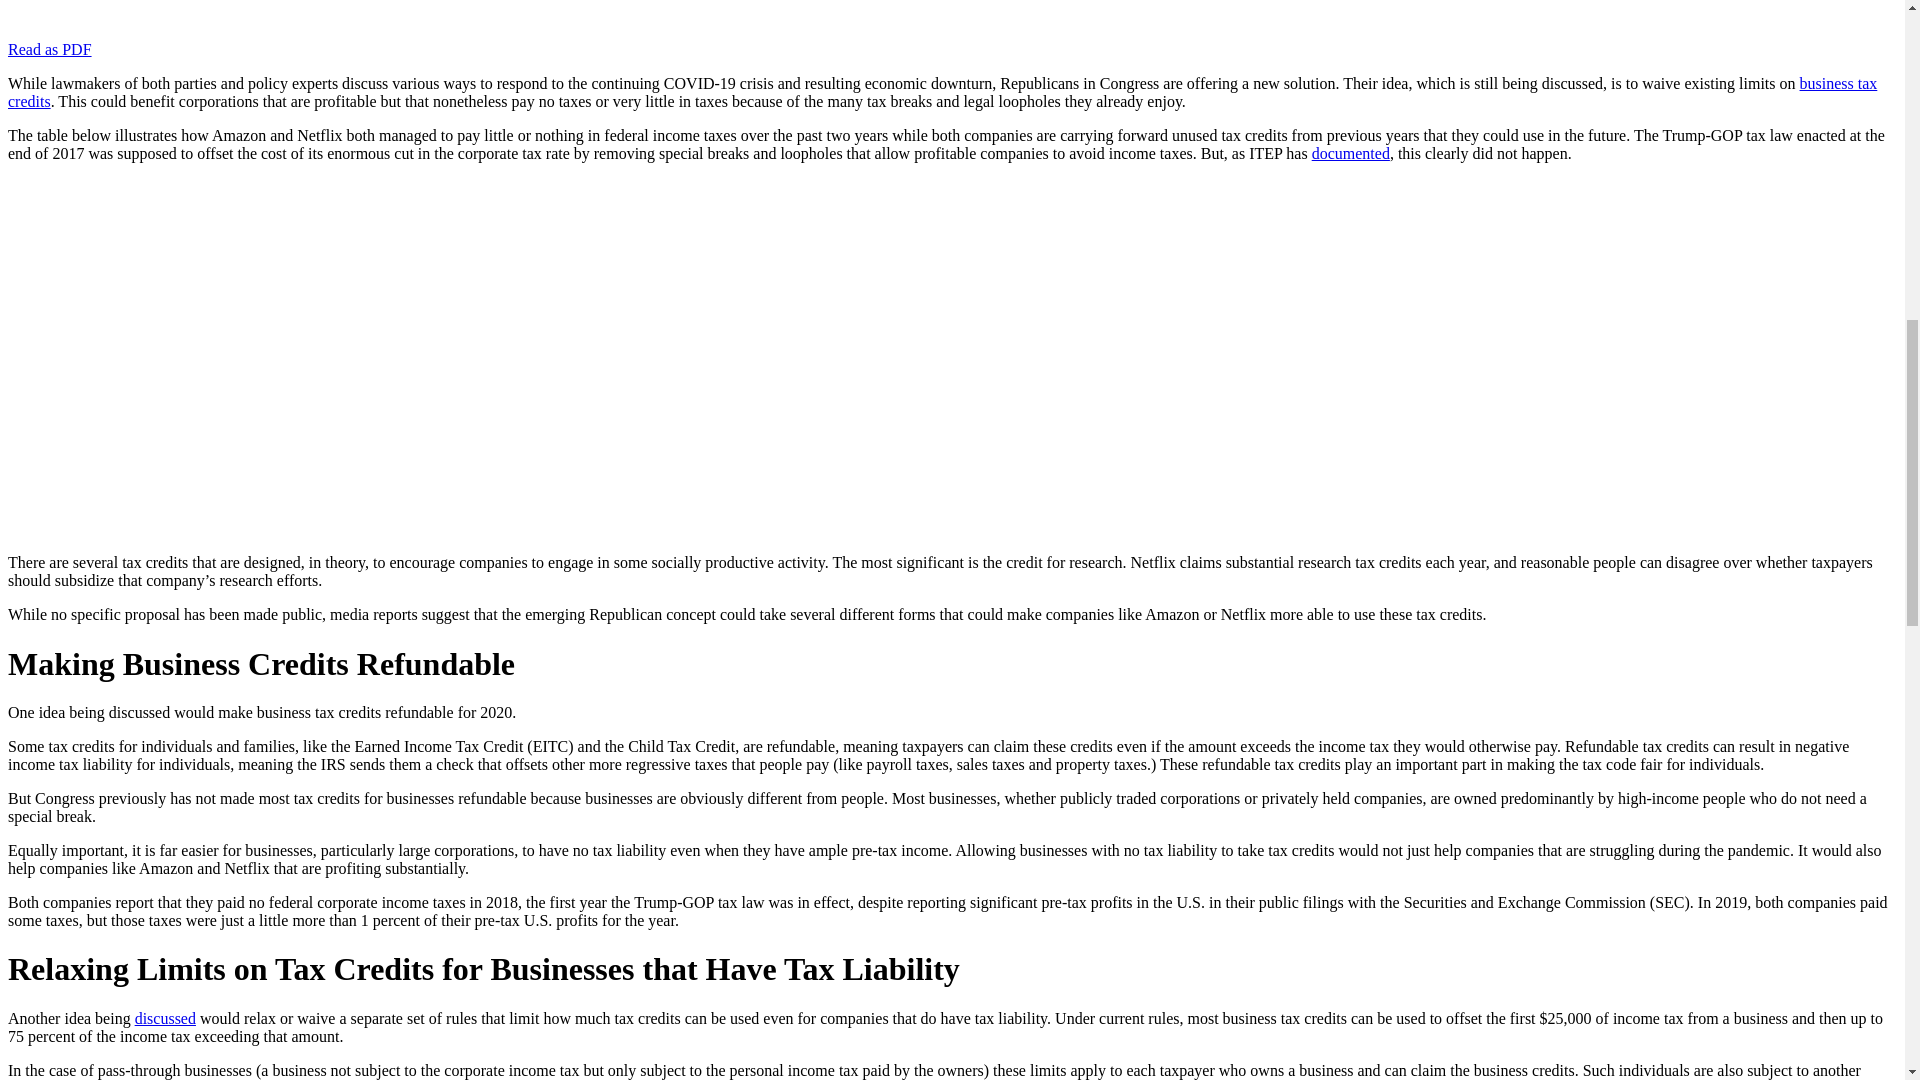 The image size is (1920, 1080). Describe the element at coordinates (1350, 153) in the screenshot. I see `documented` at that location.